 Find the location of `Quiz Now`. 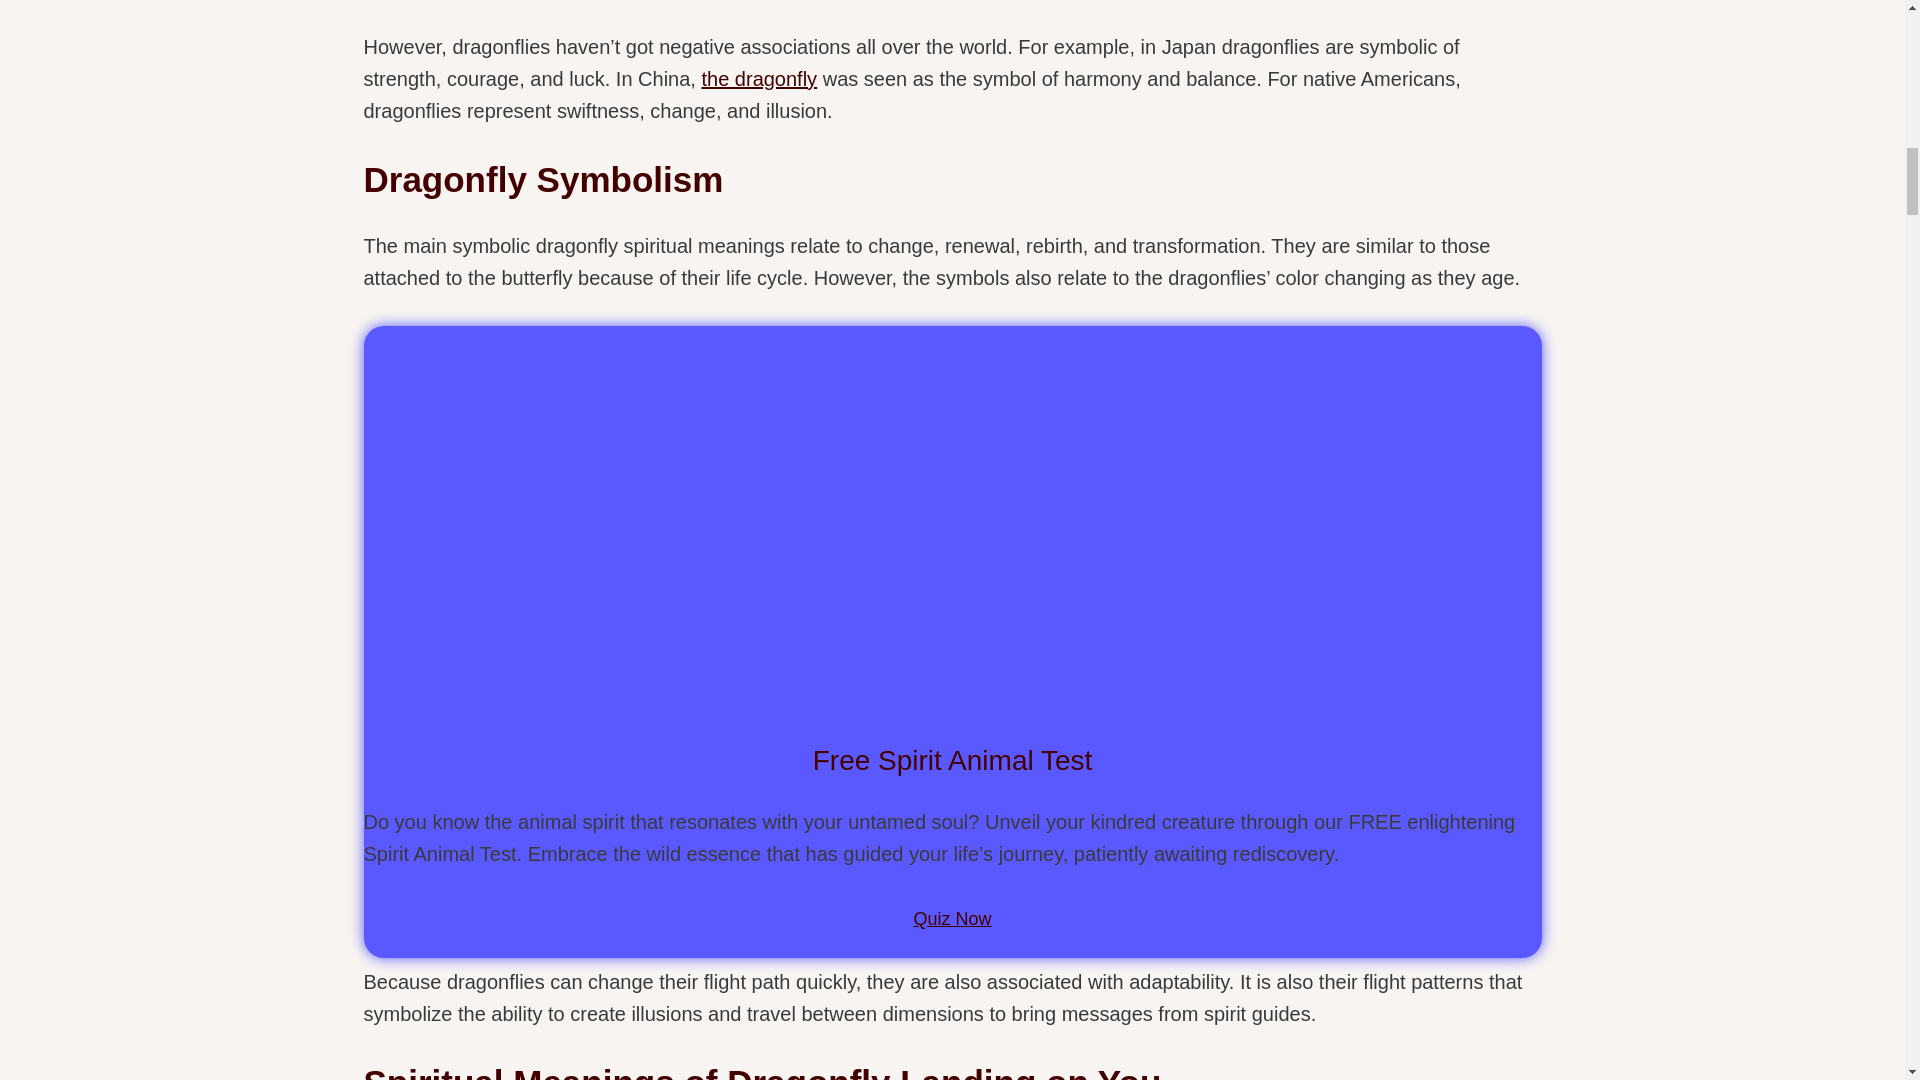

Quiz Now is located at coordinates (952, 919).